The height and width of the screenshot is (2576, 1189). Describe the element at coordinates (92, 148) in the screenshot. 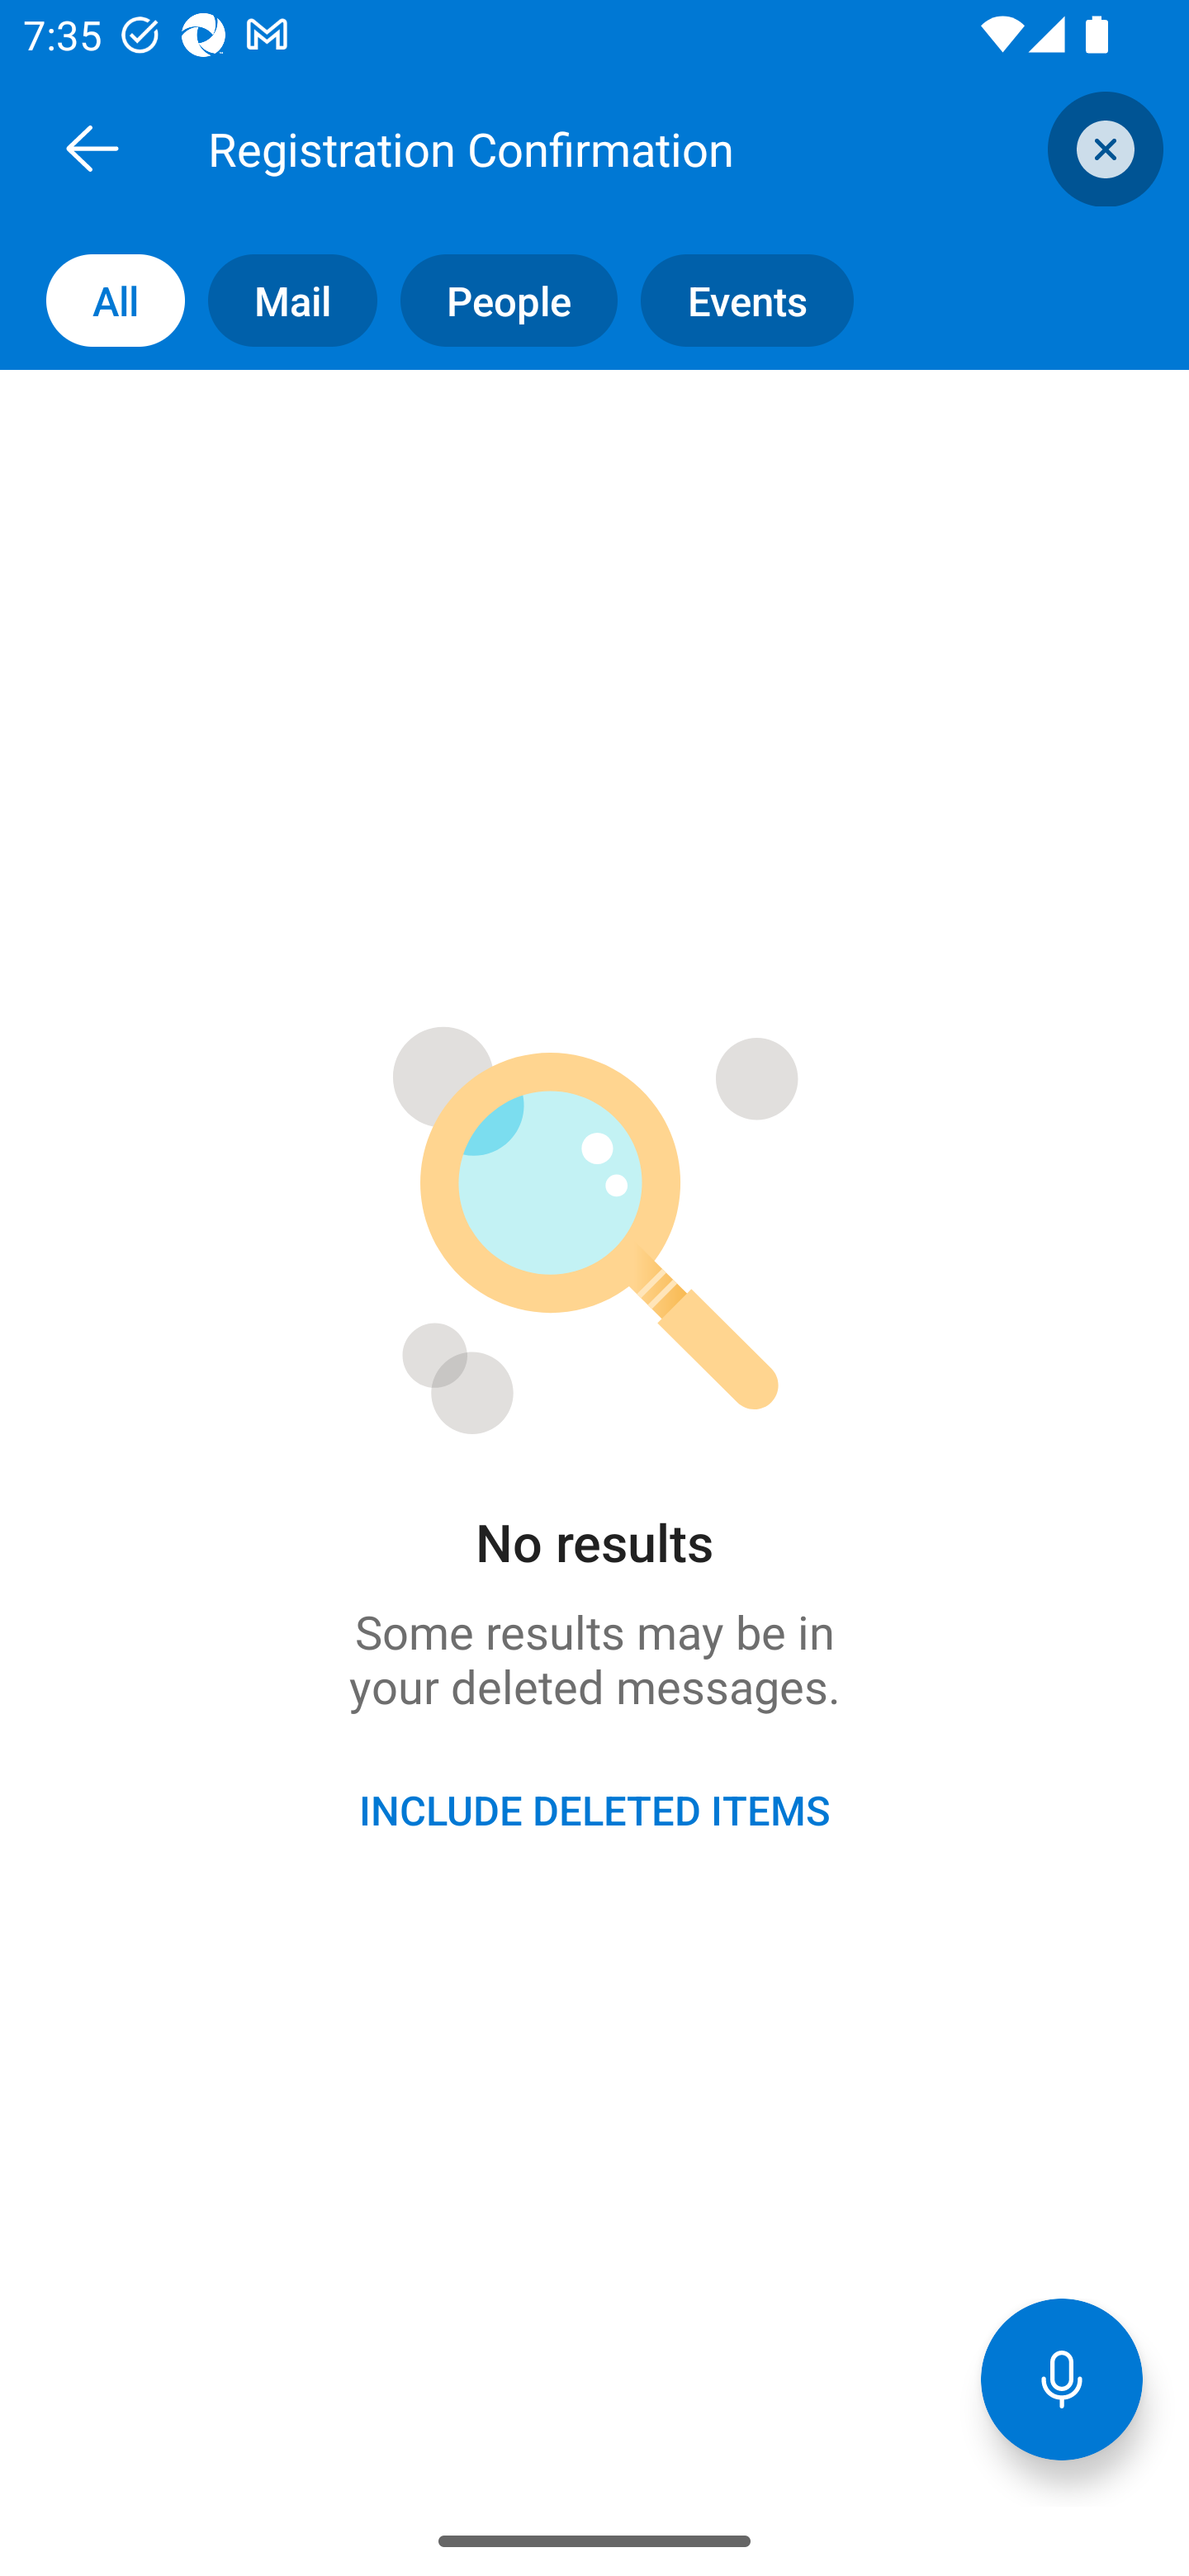

I see `Back` at that location.